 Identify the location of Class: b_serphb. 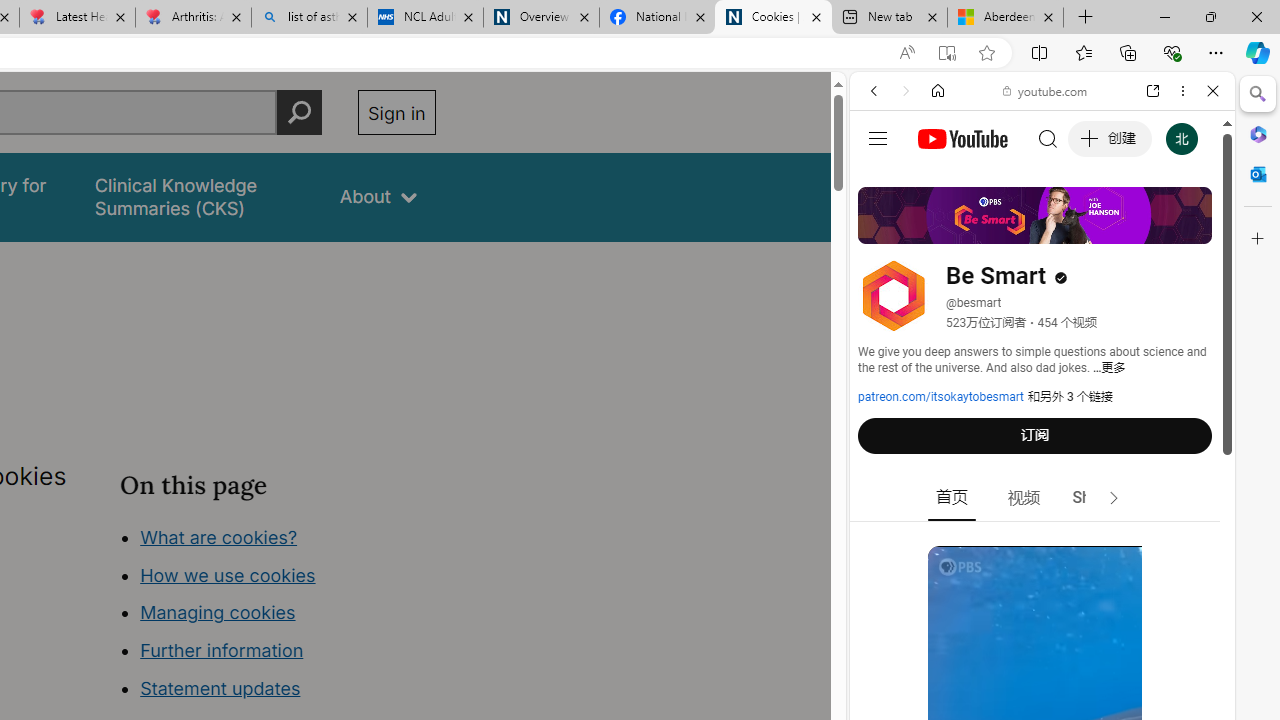
(1190, 230).